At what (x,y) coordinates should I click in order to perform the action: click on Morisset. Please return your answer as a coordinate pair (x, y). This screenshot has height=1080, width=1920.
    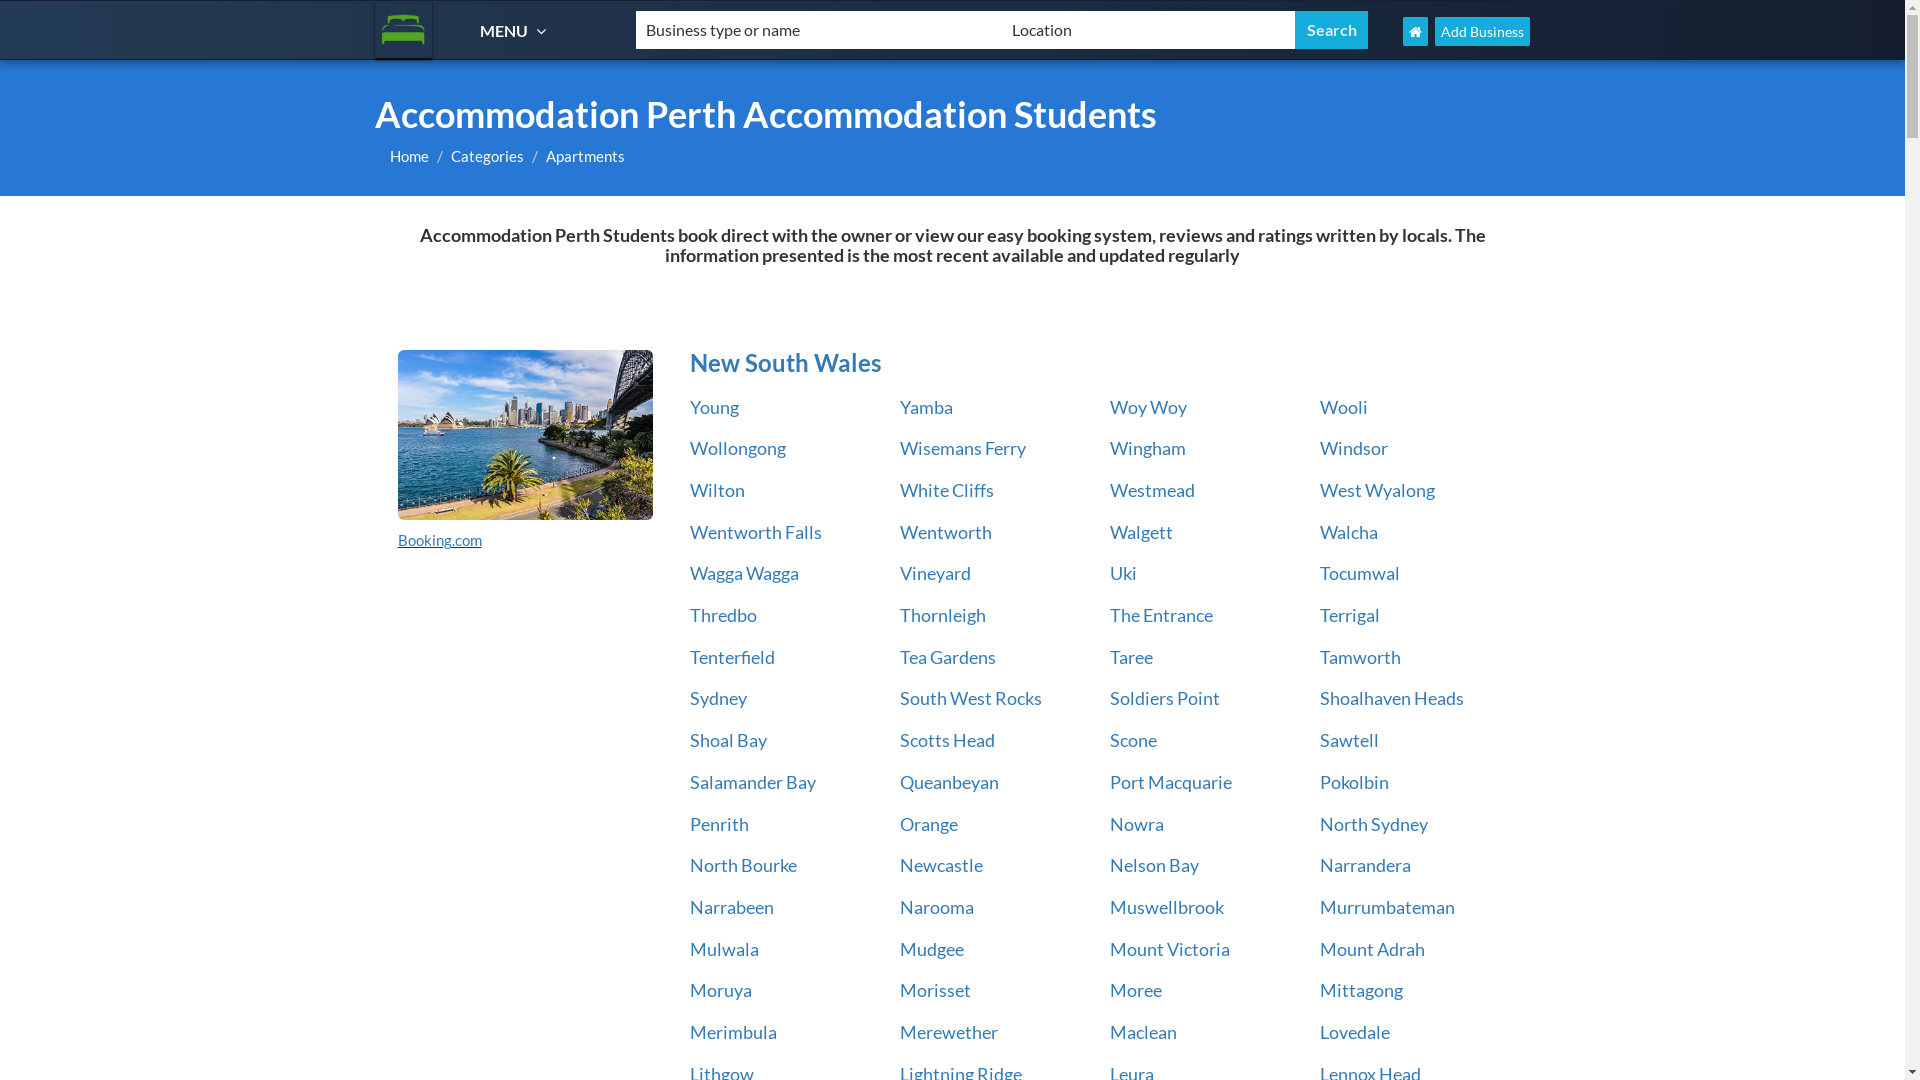
    Looking at the image, I should click on (936, 990).